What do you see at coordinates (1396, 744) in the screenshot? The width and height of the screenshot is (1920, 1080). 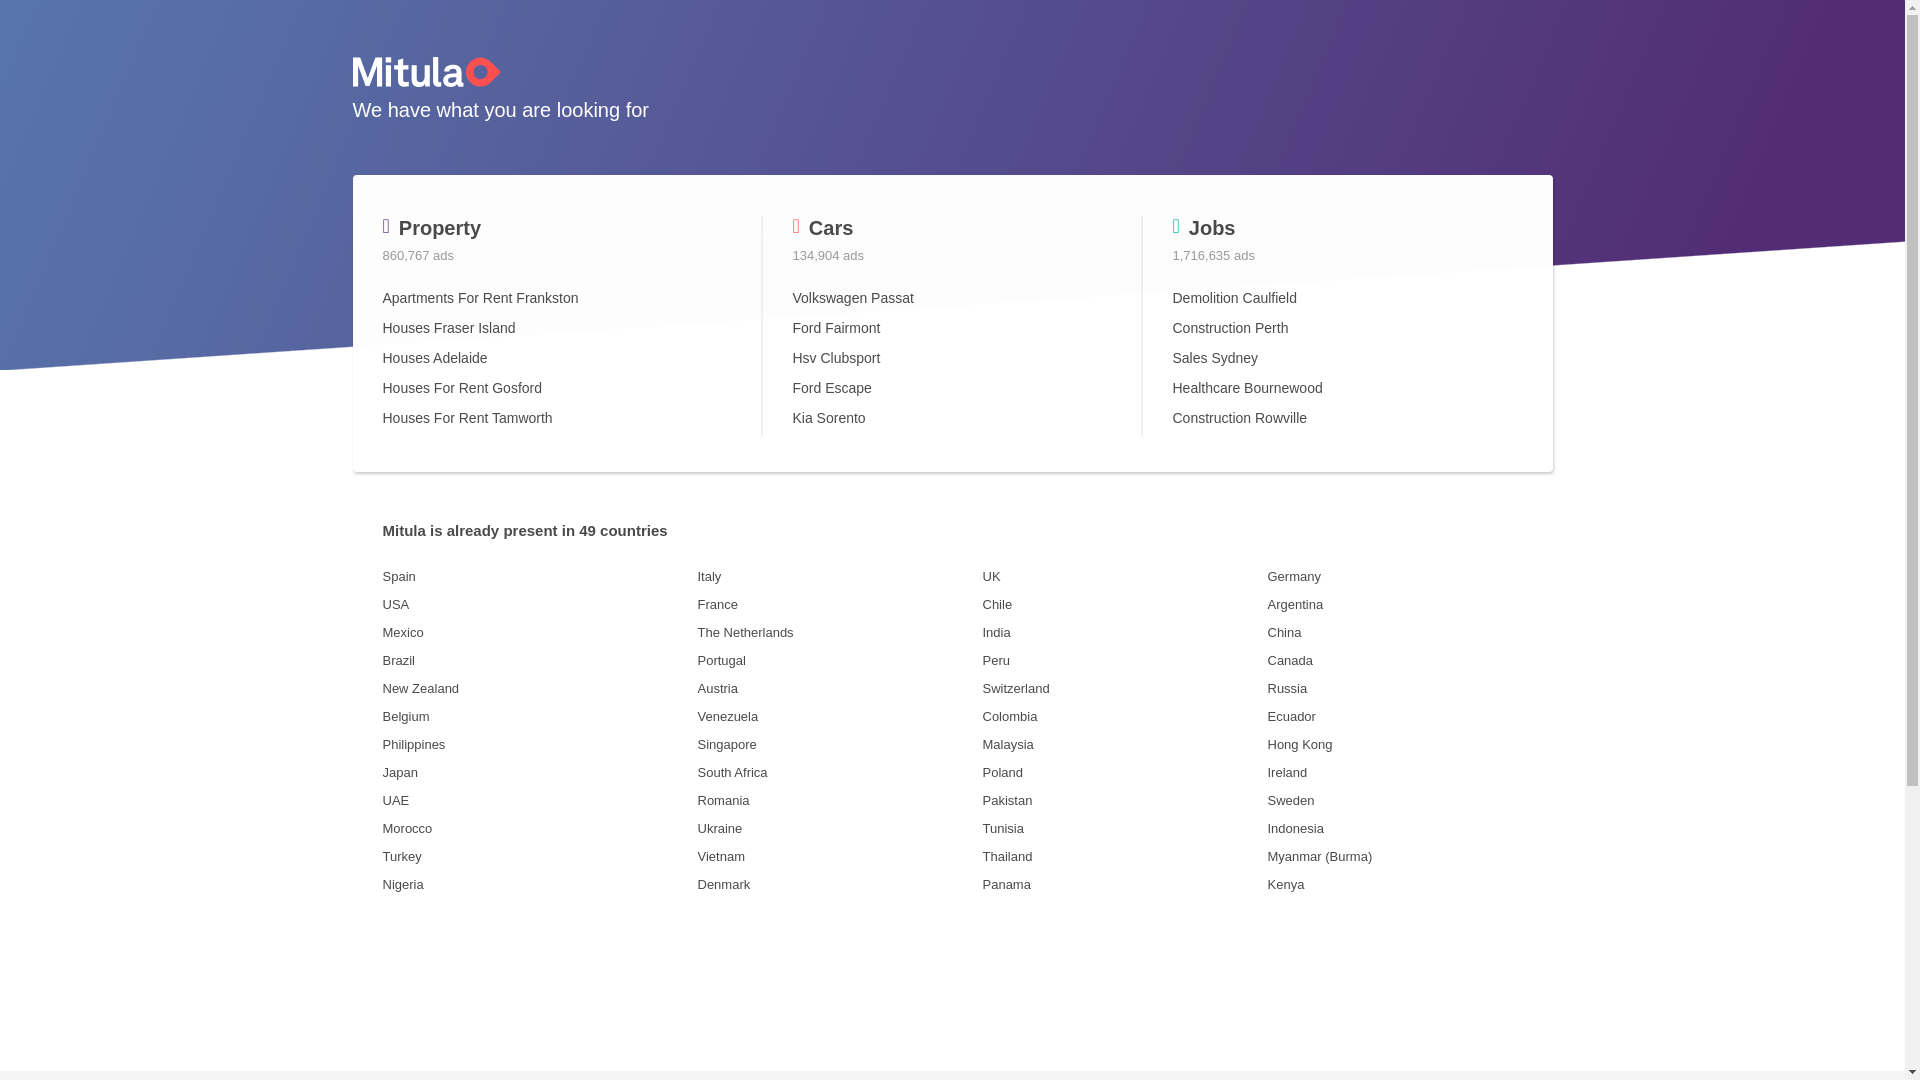 I see `Hong Kong` at bounding box center [1396, 744].